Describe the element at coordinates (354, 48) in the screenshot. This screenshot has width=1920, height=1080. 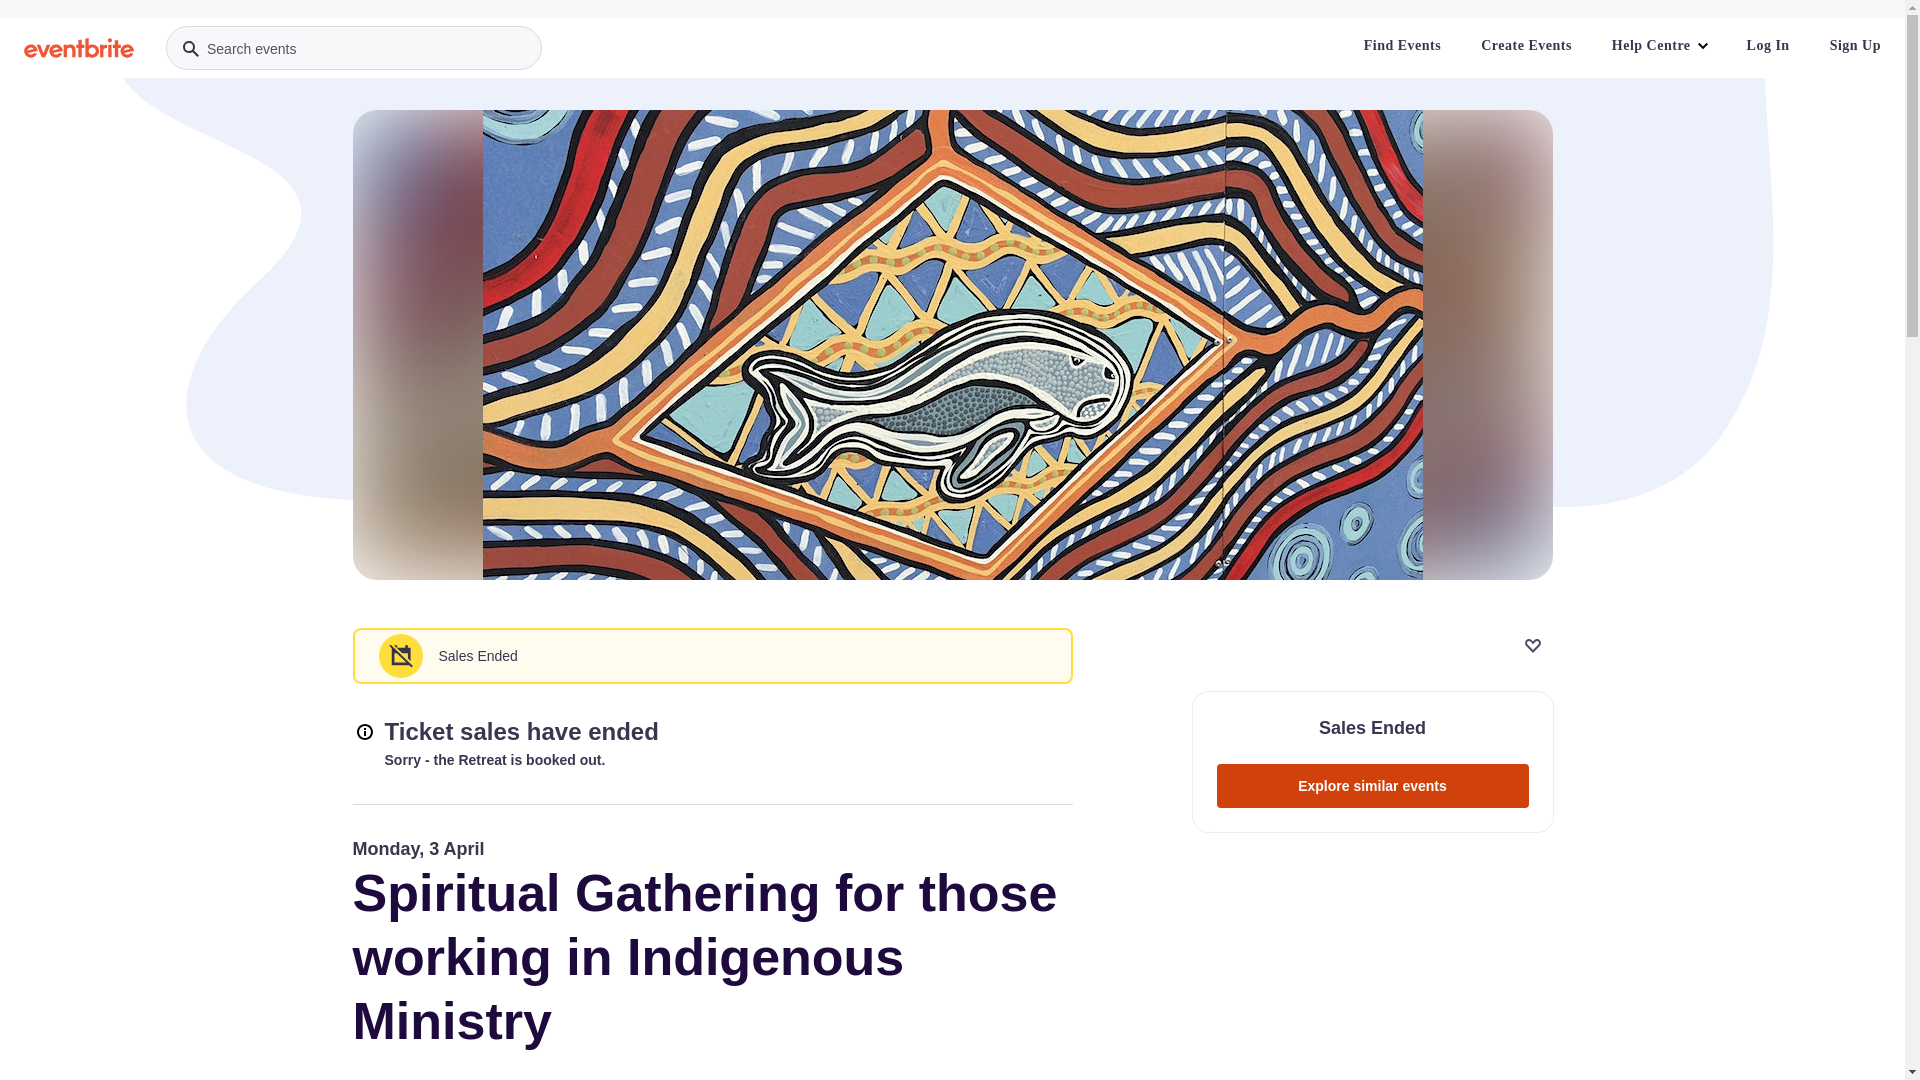
I see `Search events` at that location.